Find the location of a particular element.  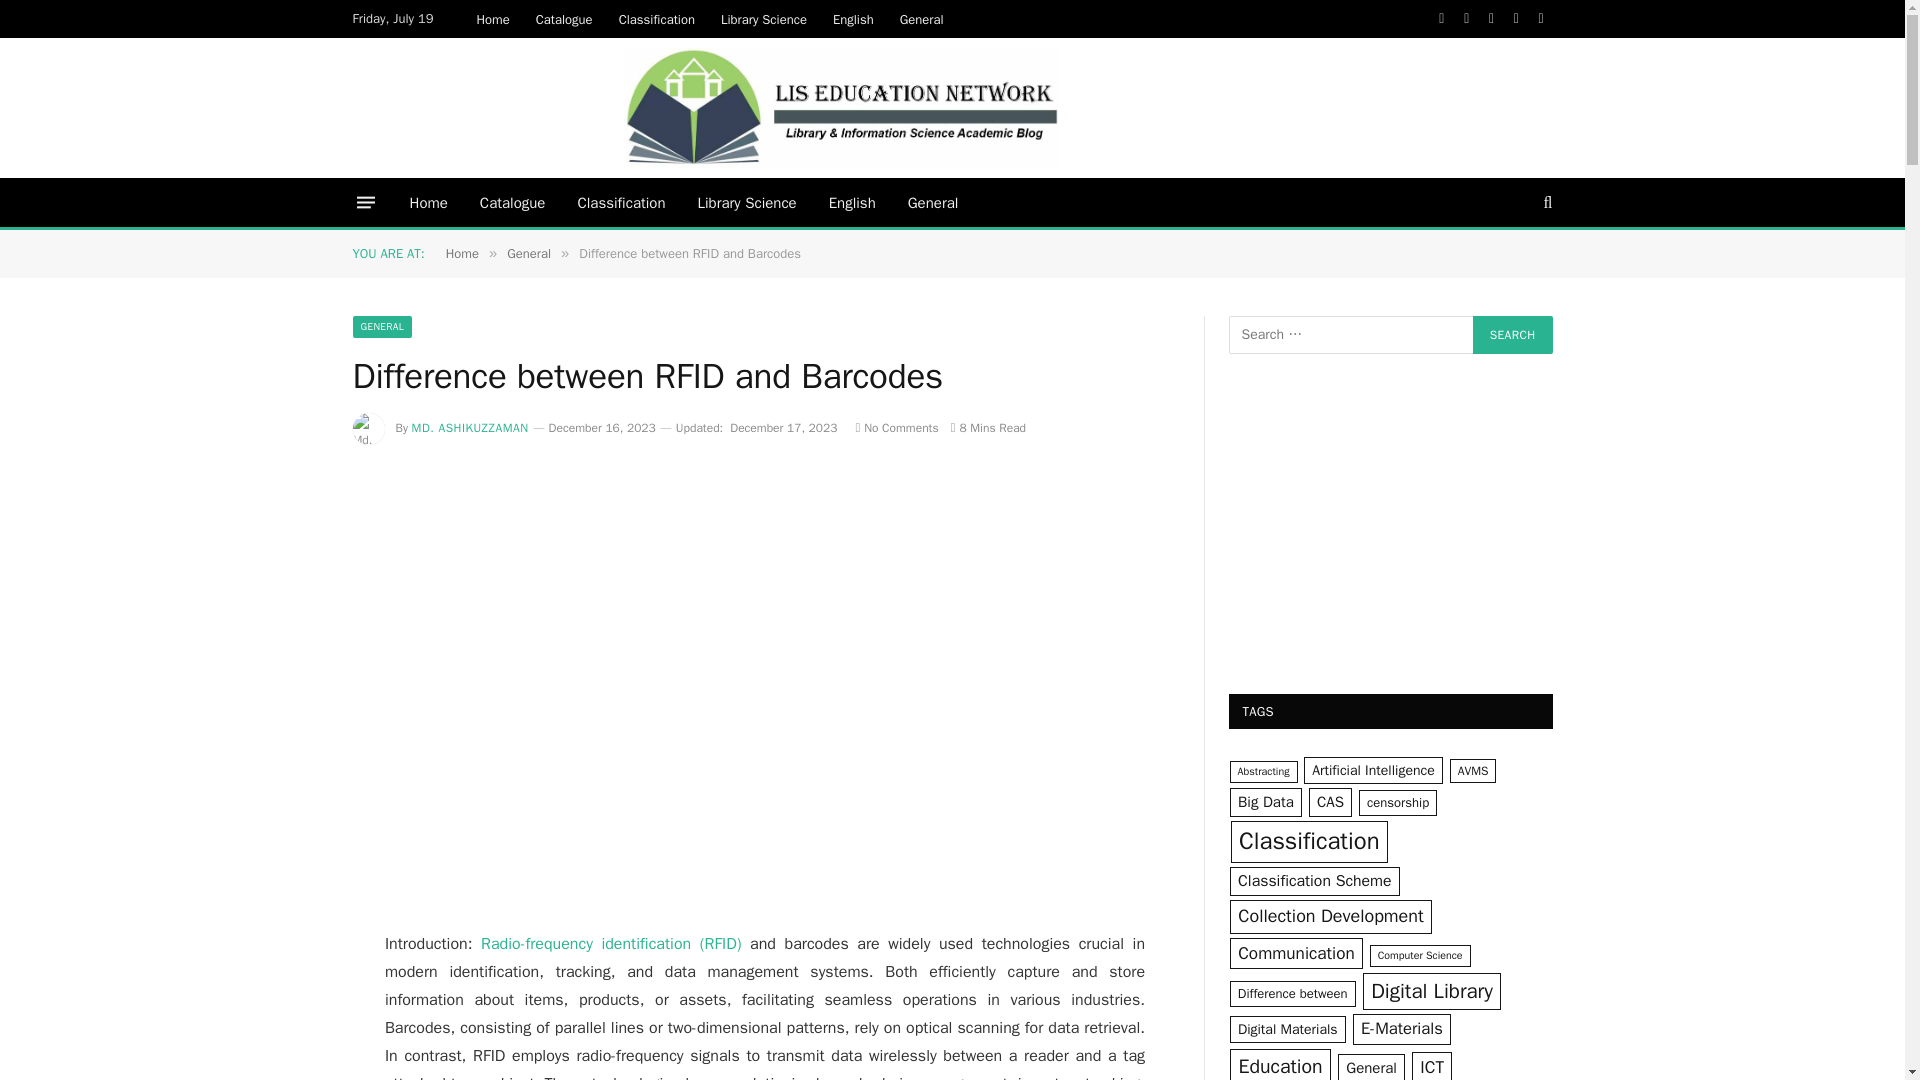

No Comments is located at coordinates (896, 428).